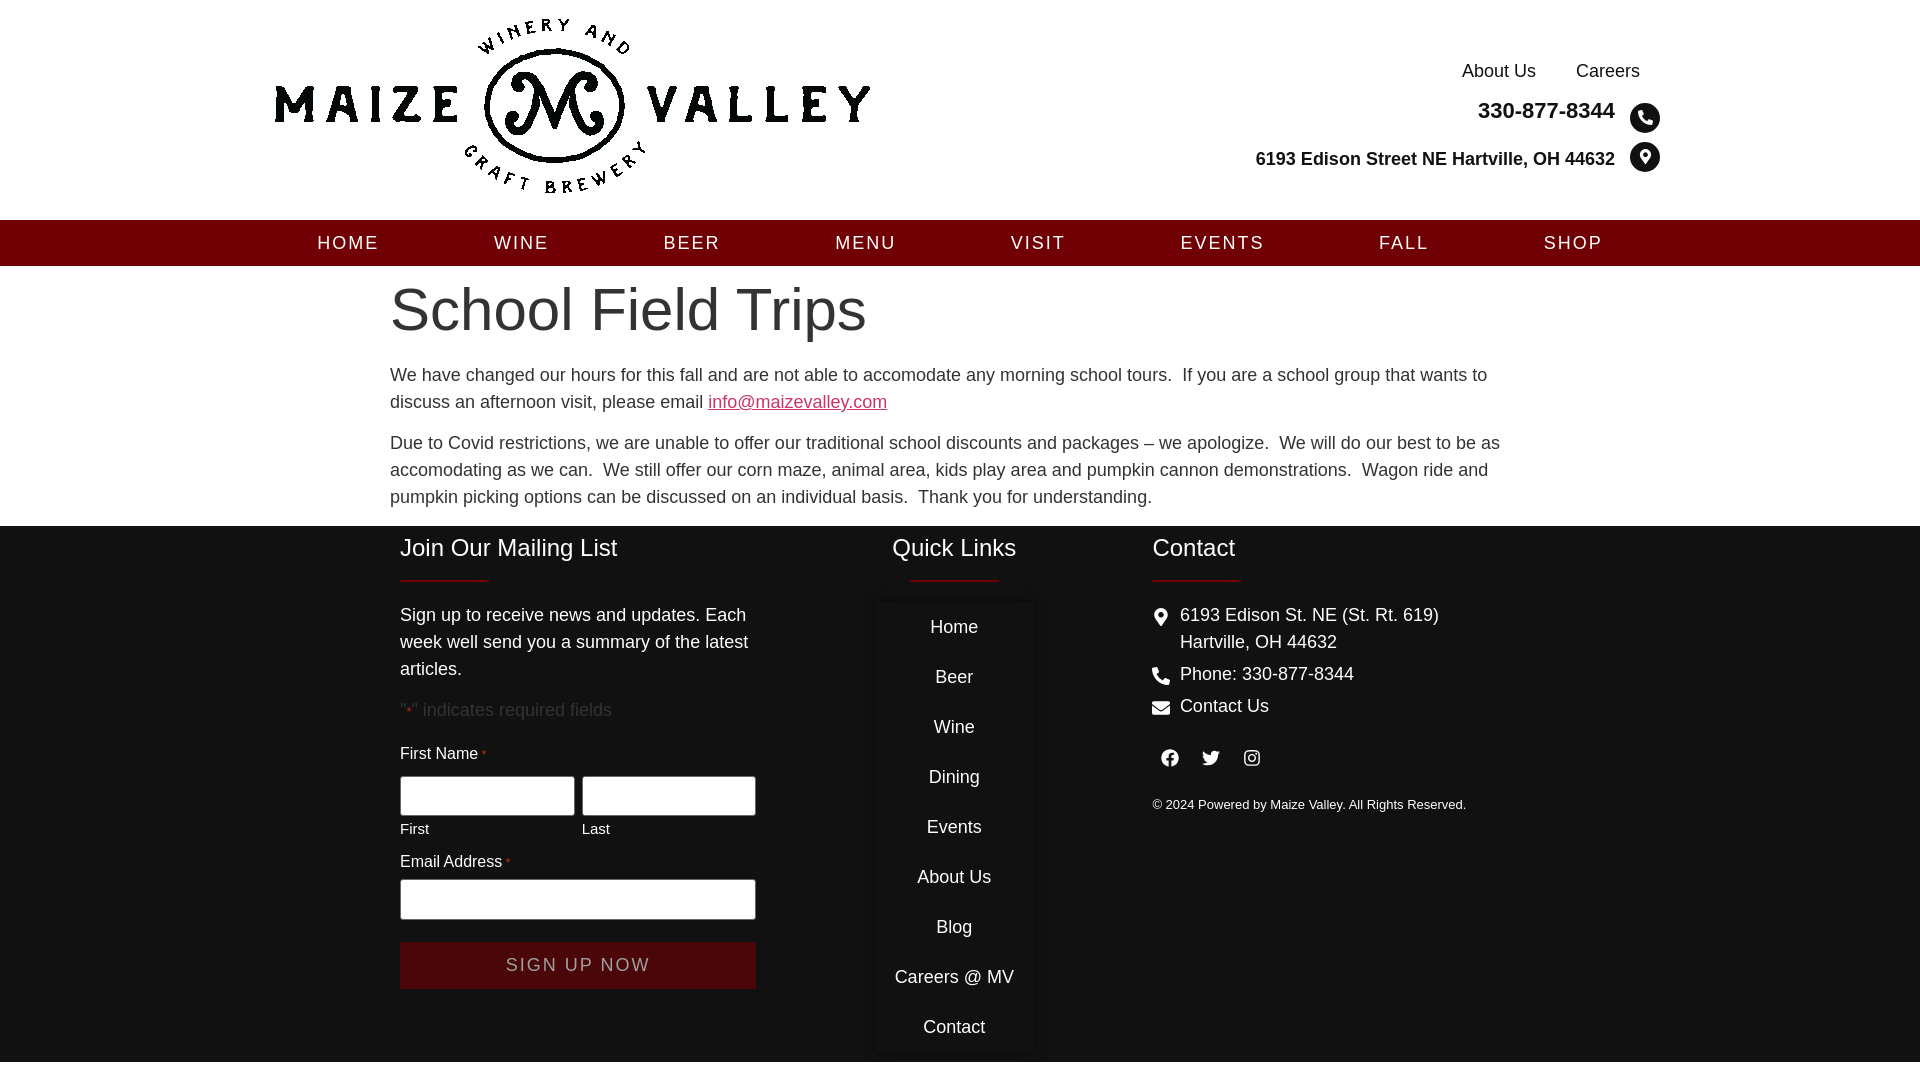 Image resolution: width=1920 pixels, height=1080 pixels. What do you see at coordinates (1222, 242) in the screenshot?
I see `EVENTS` at bounding box center [1222, 242].